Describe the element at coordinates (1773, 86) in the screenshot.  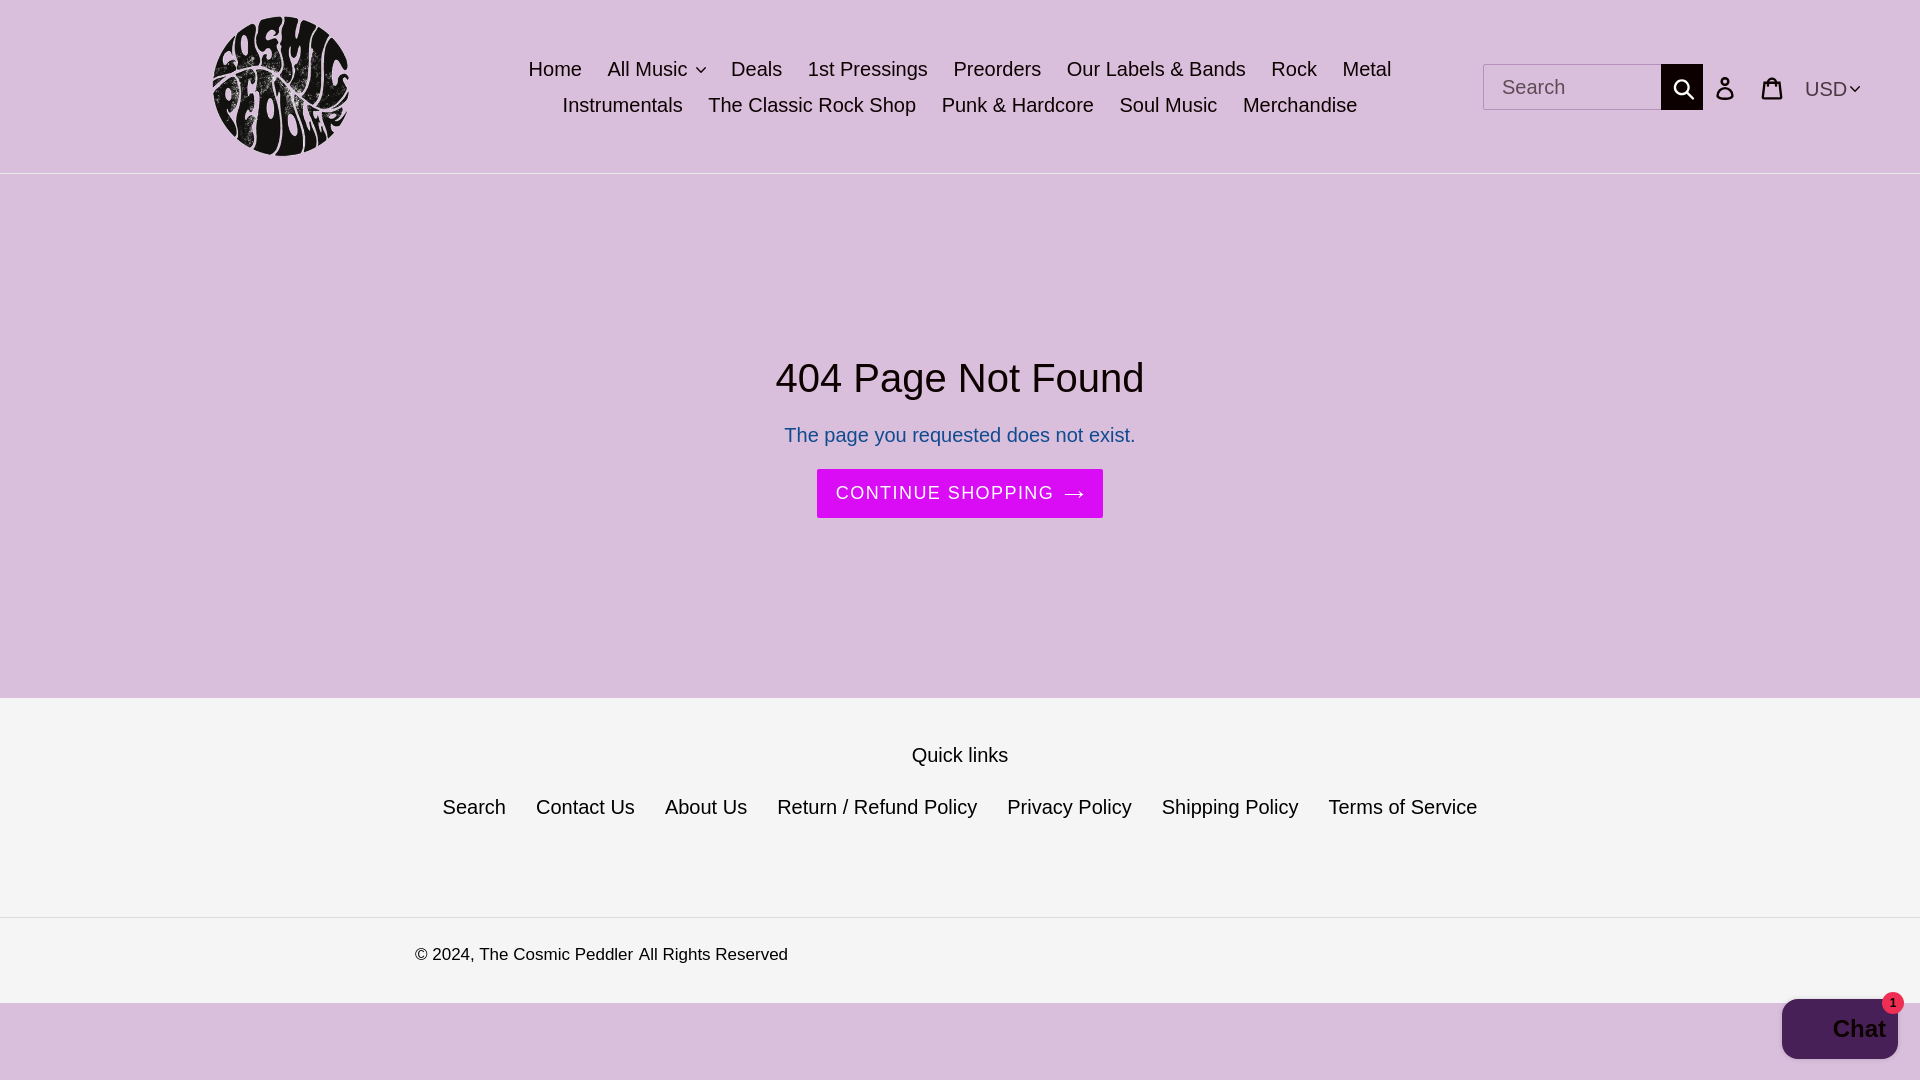
I see `Cart` at that location.